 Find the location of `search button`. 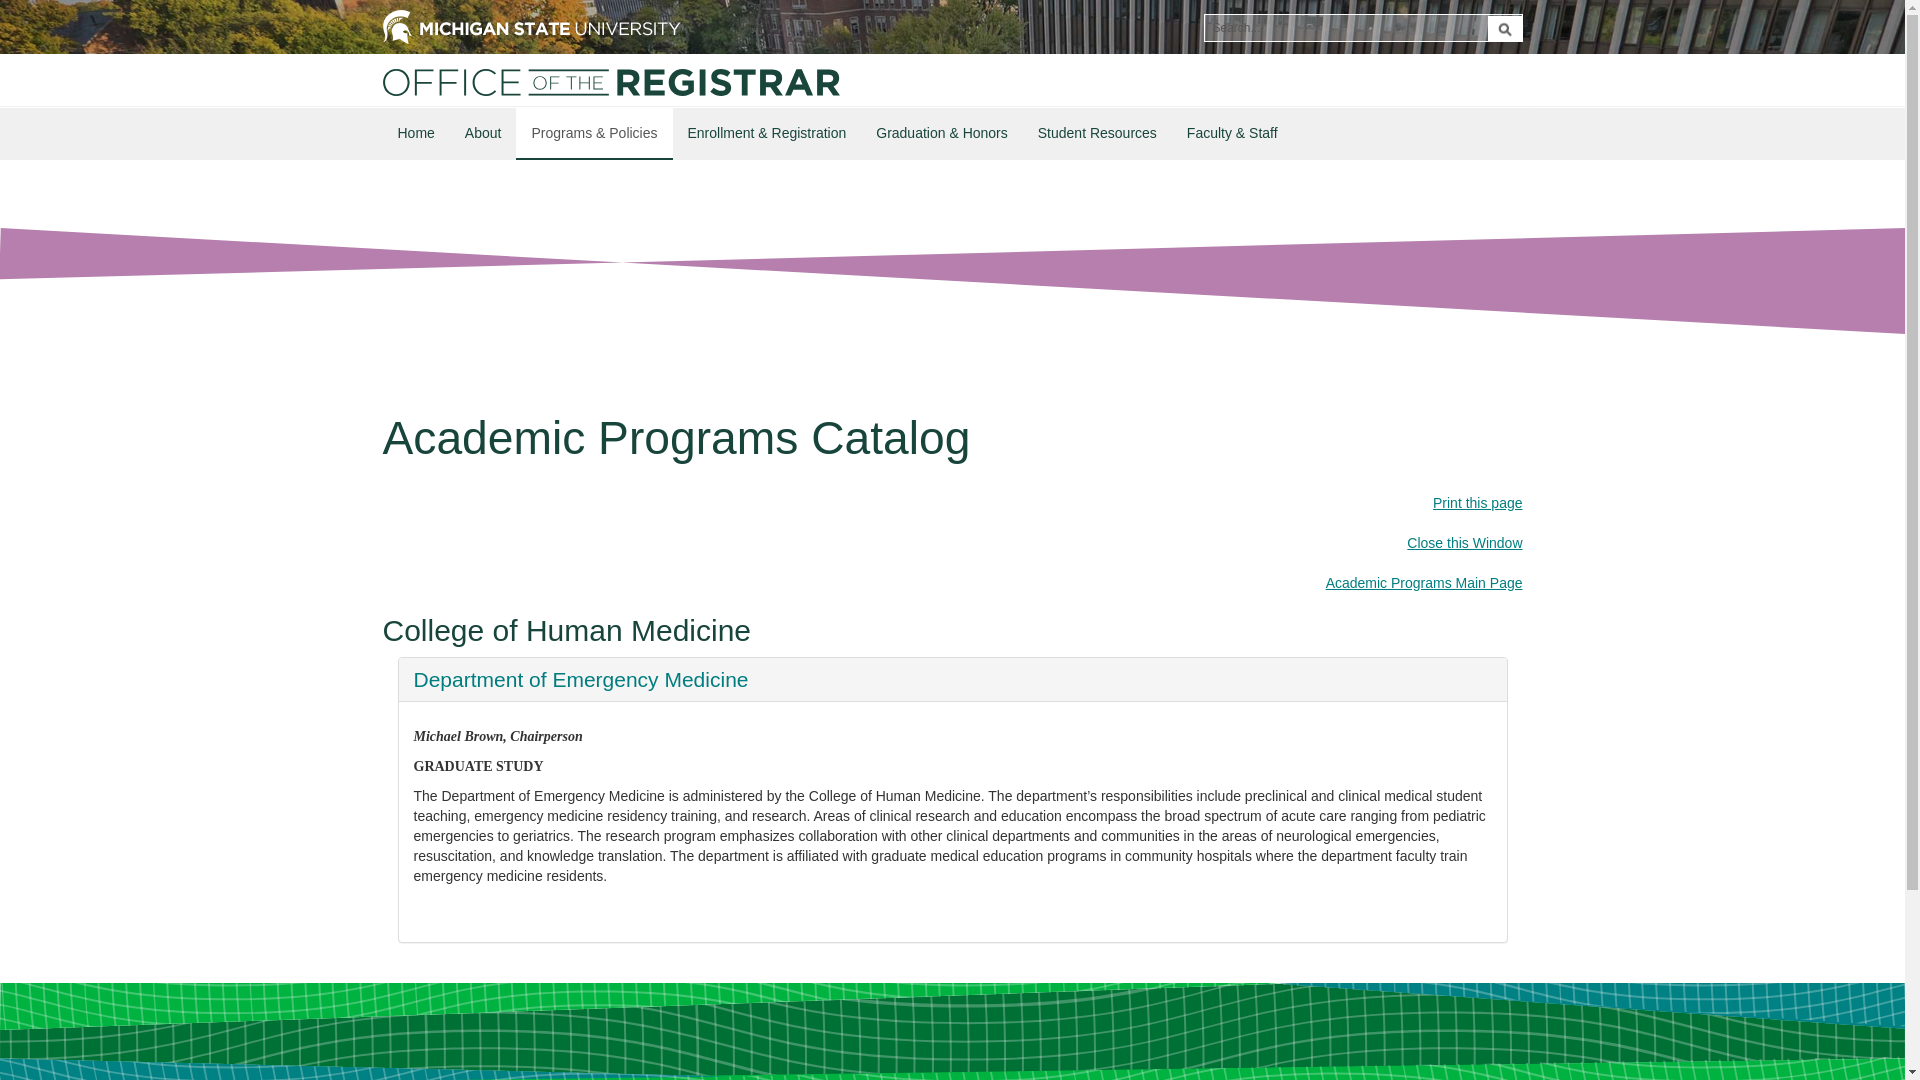

search button is located at coordinates (1505, 29).